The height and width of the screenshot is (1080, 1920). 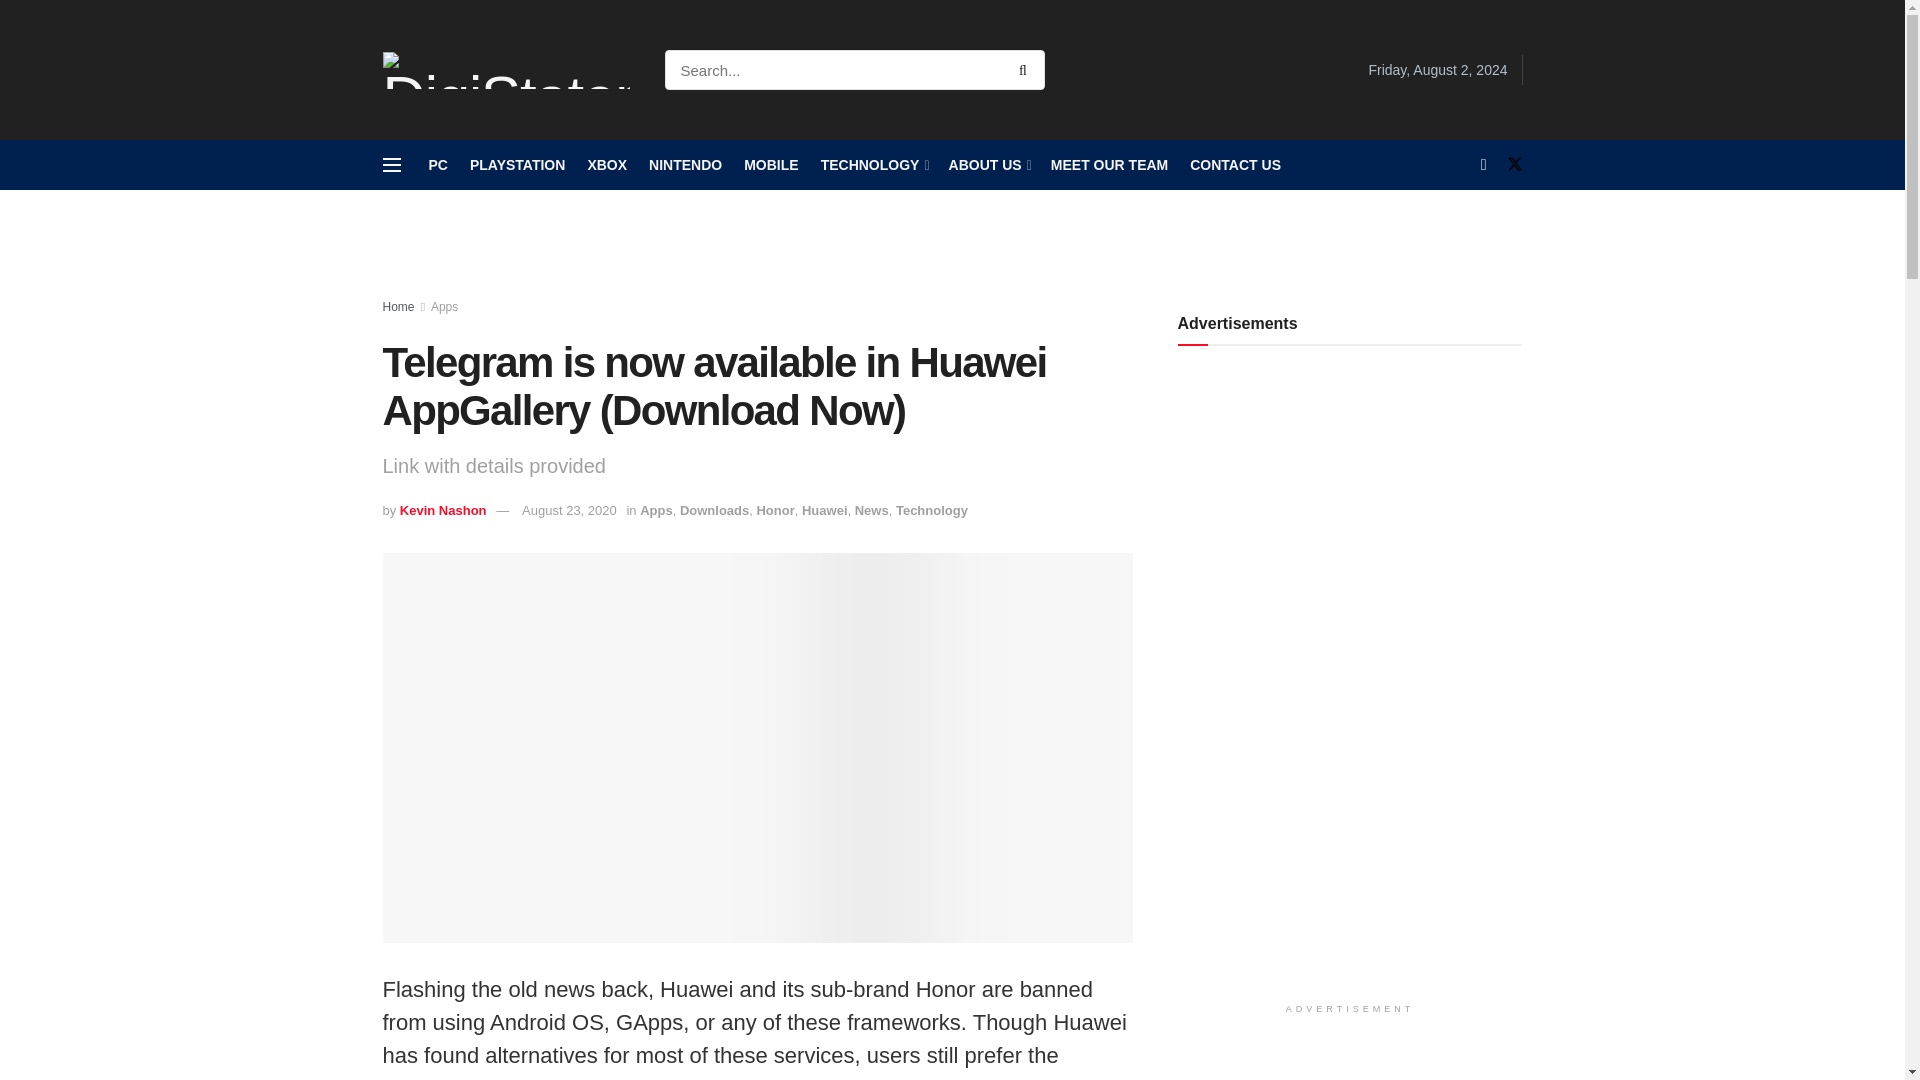 What do you see at coordinates (988, 165) in the screenshot?
I see `ABOUT US` at bounding box center [988, 165].